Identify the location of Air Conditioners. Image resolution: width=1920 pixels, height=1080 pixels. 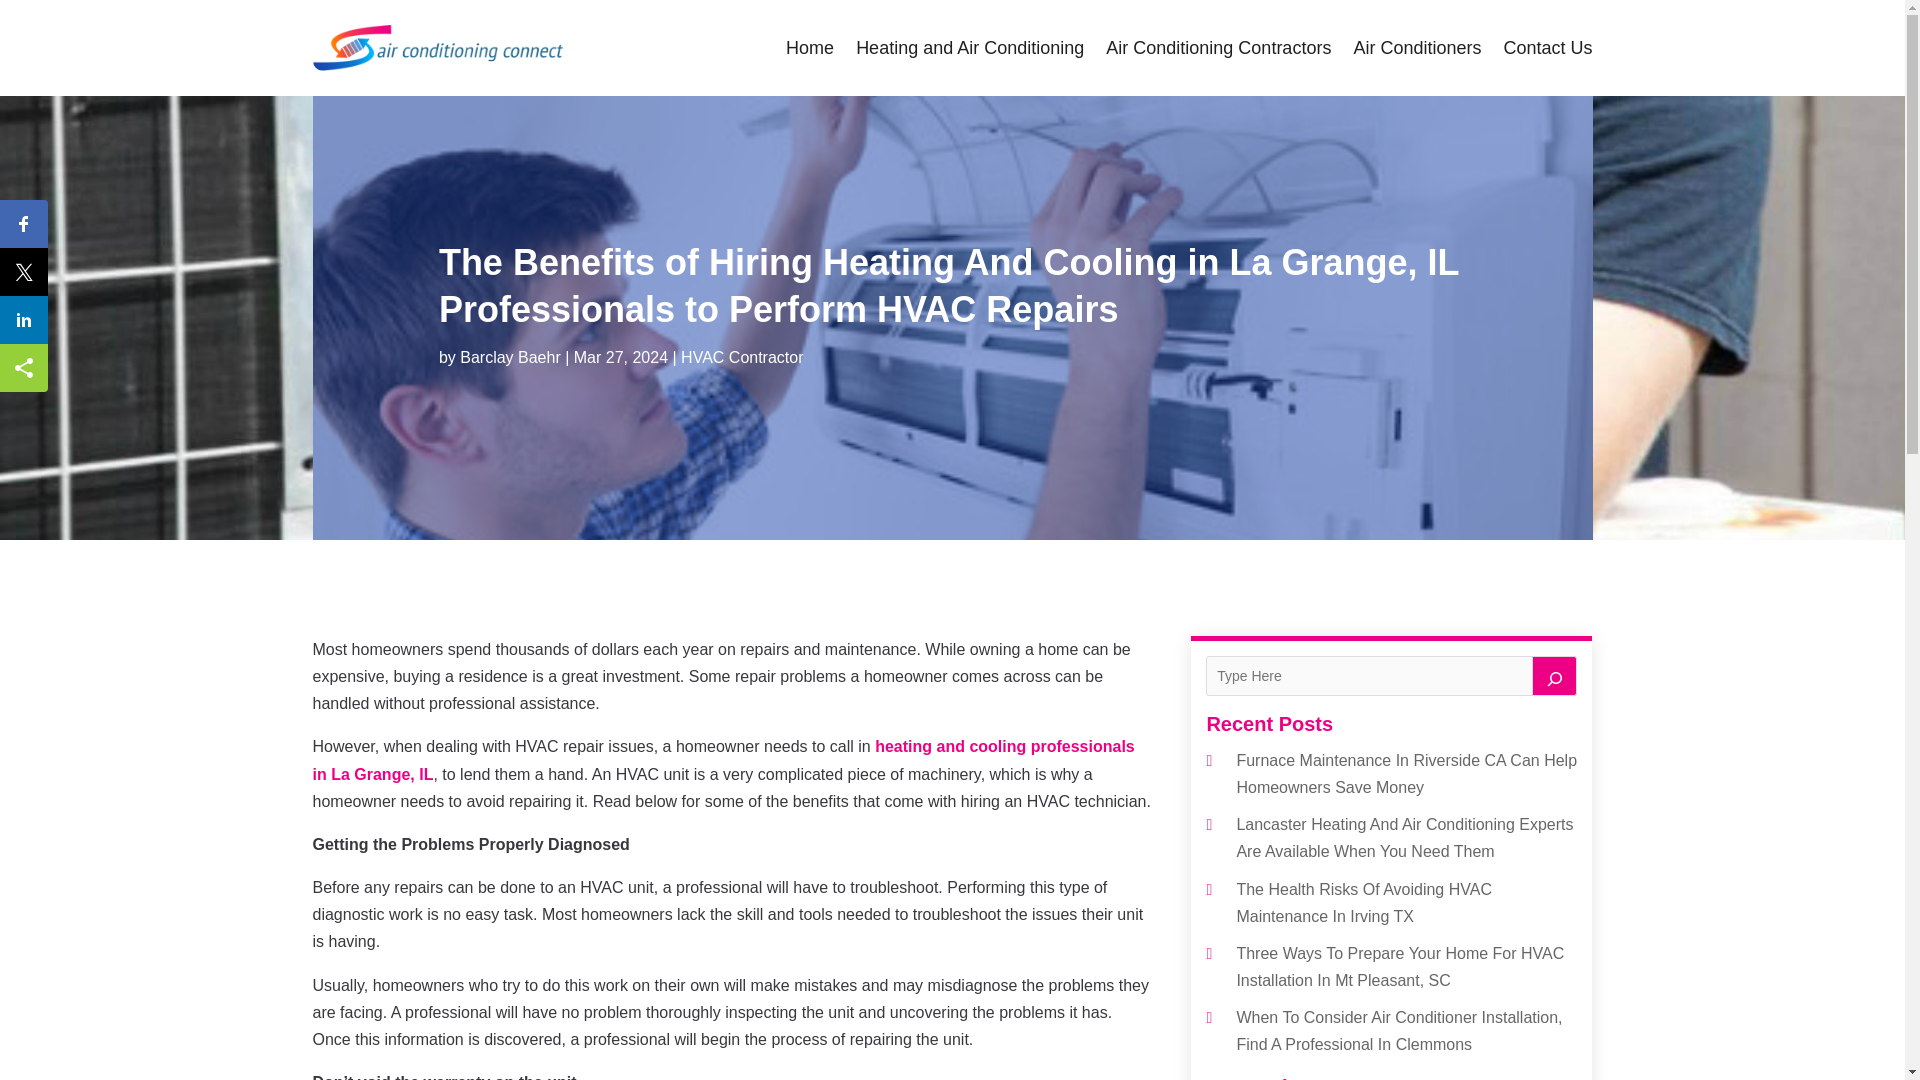
(1416, 48).